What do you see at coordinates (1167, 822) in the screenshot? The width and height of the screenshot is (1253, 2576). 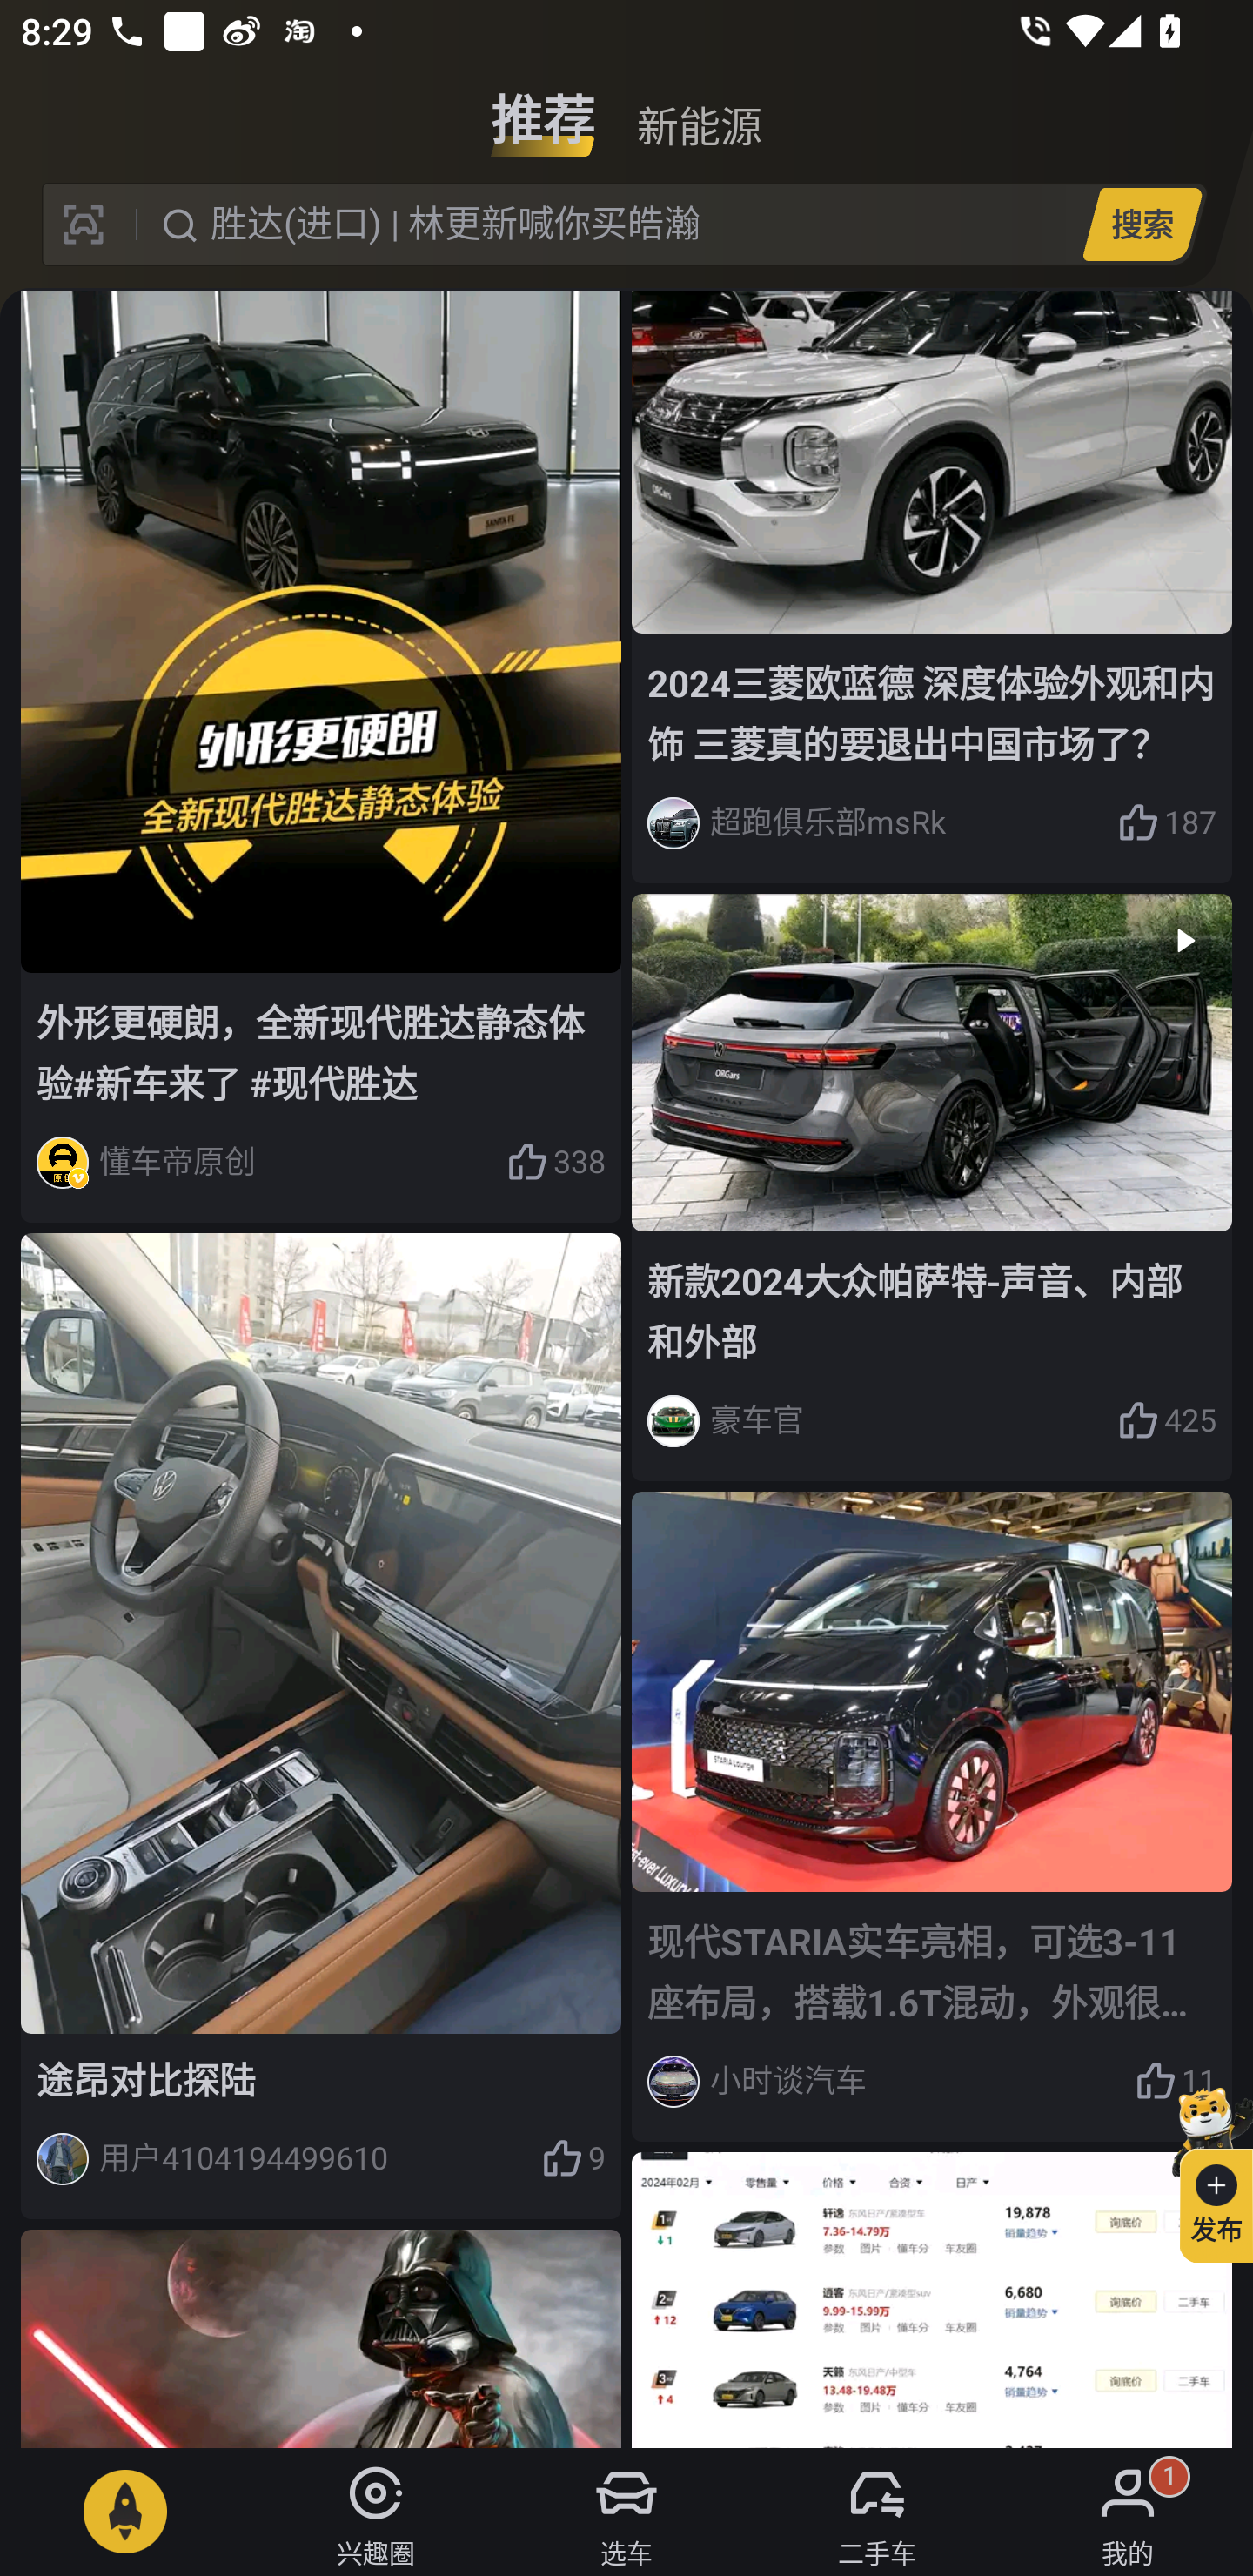 I see `187` at bounding box center [1167, 822].